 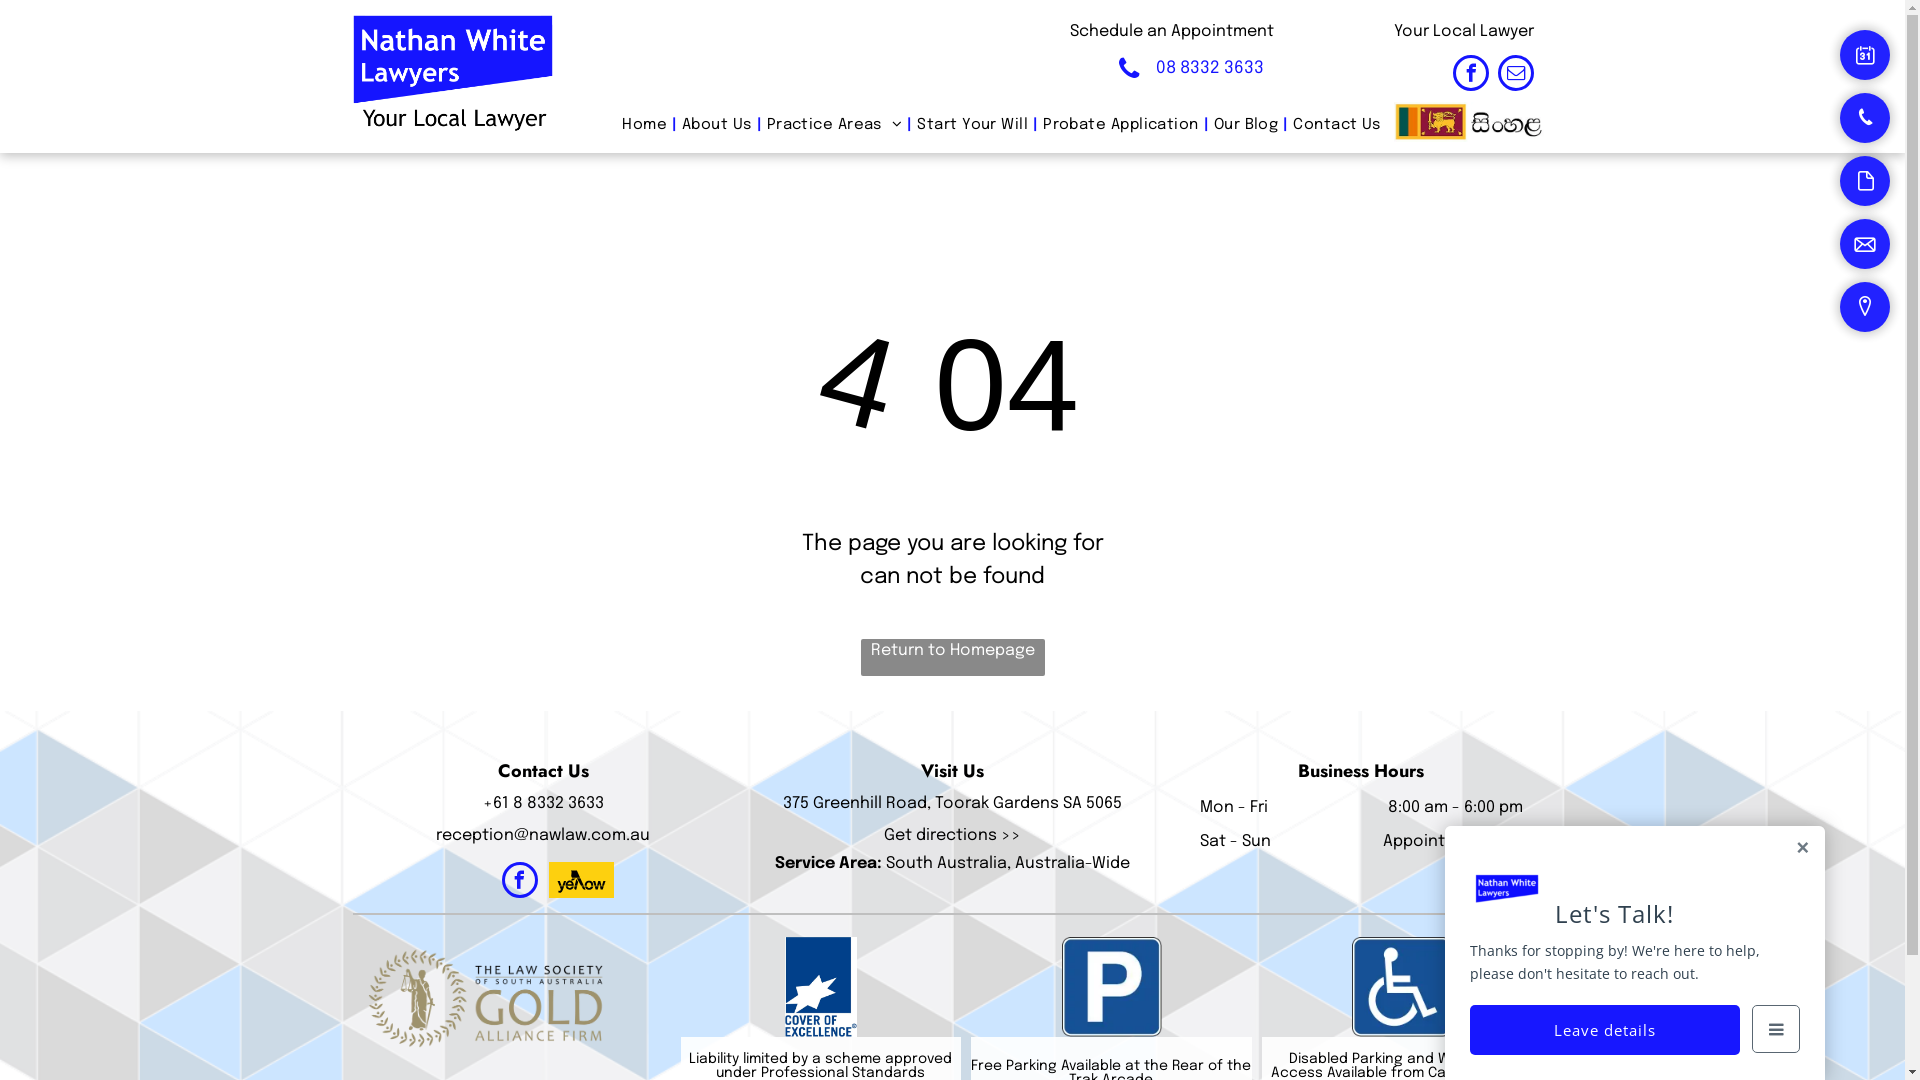 What do you see at coordinates (1121, 126) in the screenshot?
I see `Probate Application` at bounding box center [1121, 126].